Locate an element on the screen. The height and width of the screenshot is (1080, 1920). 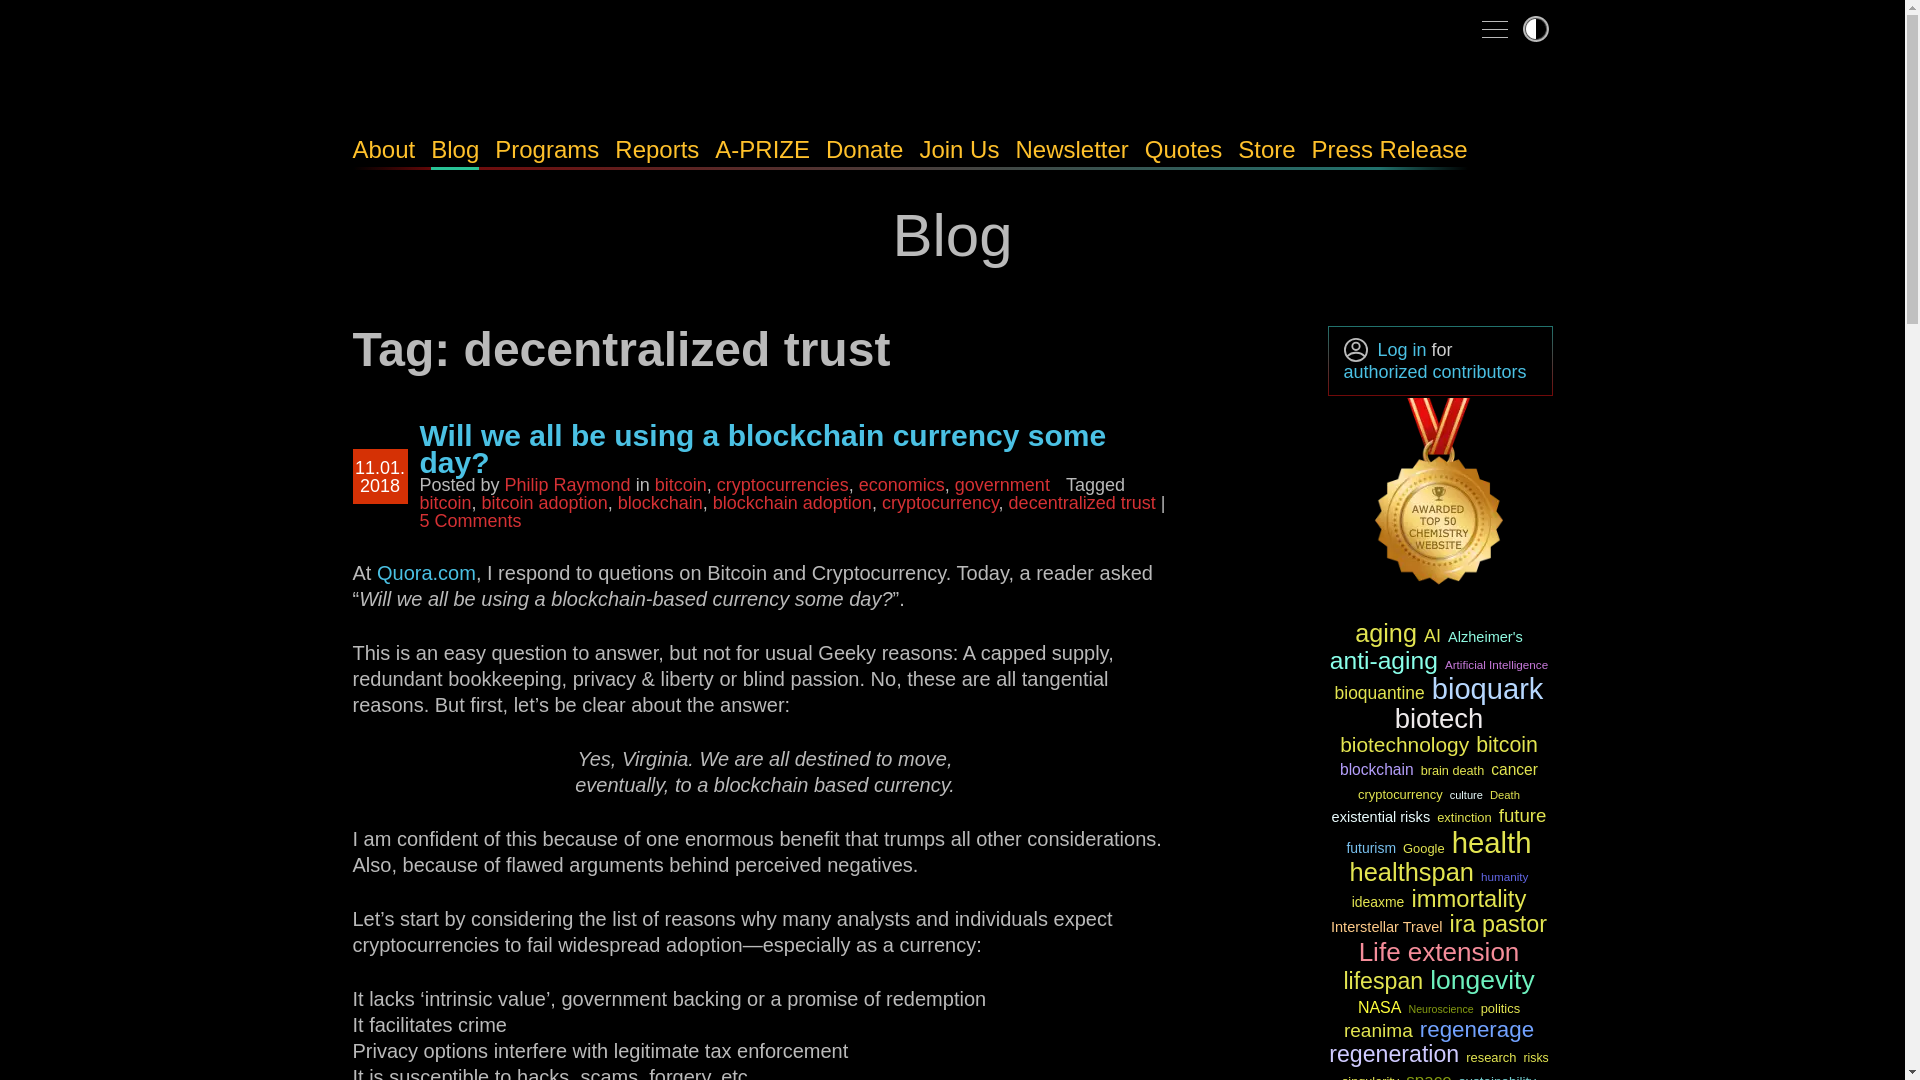
Chemistry Websites is located at coordinates (1440, 494).